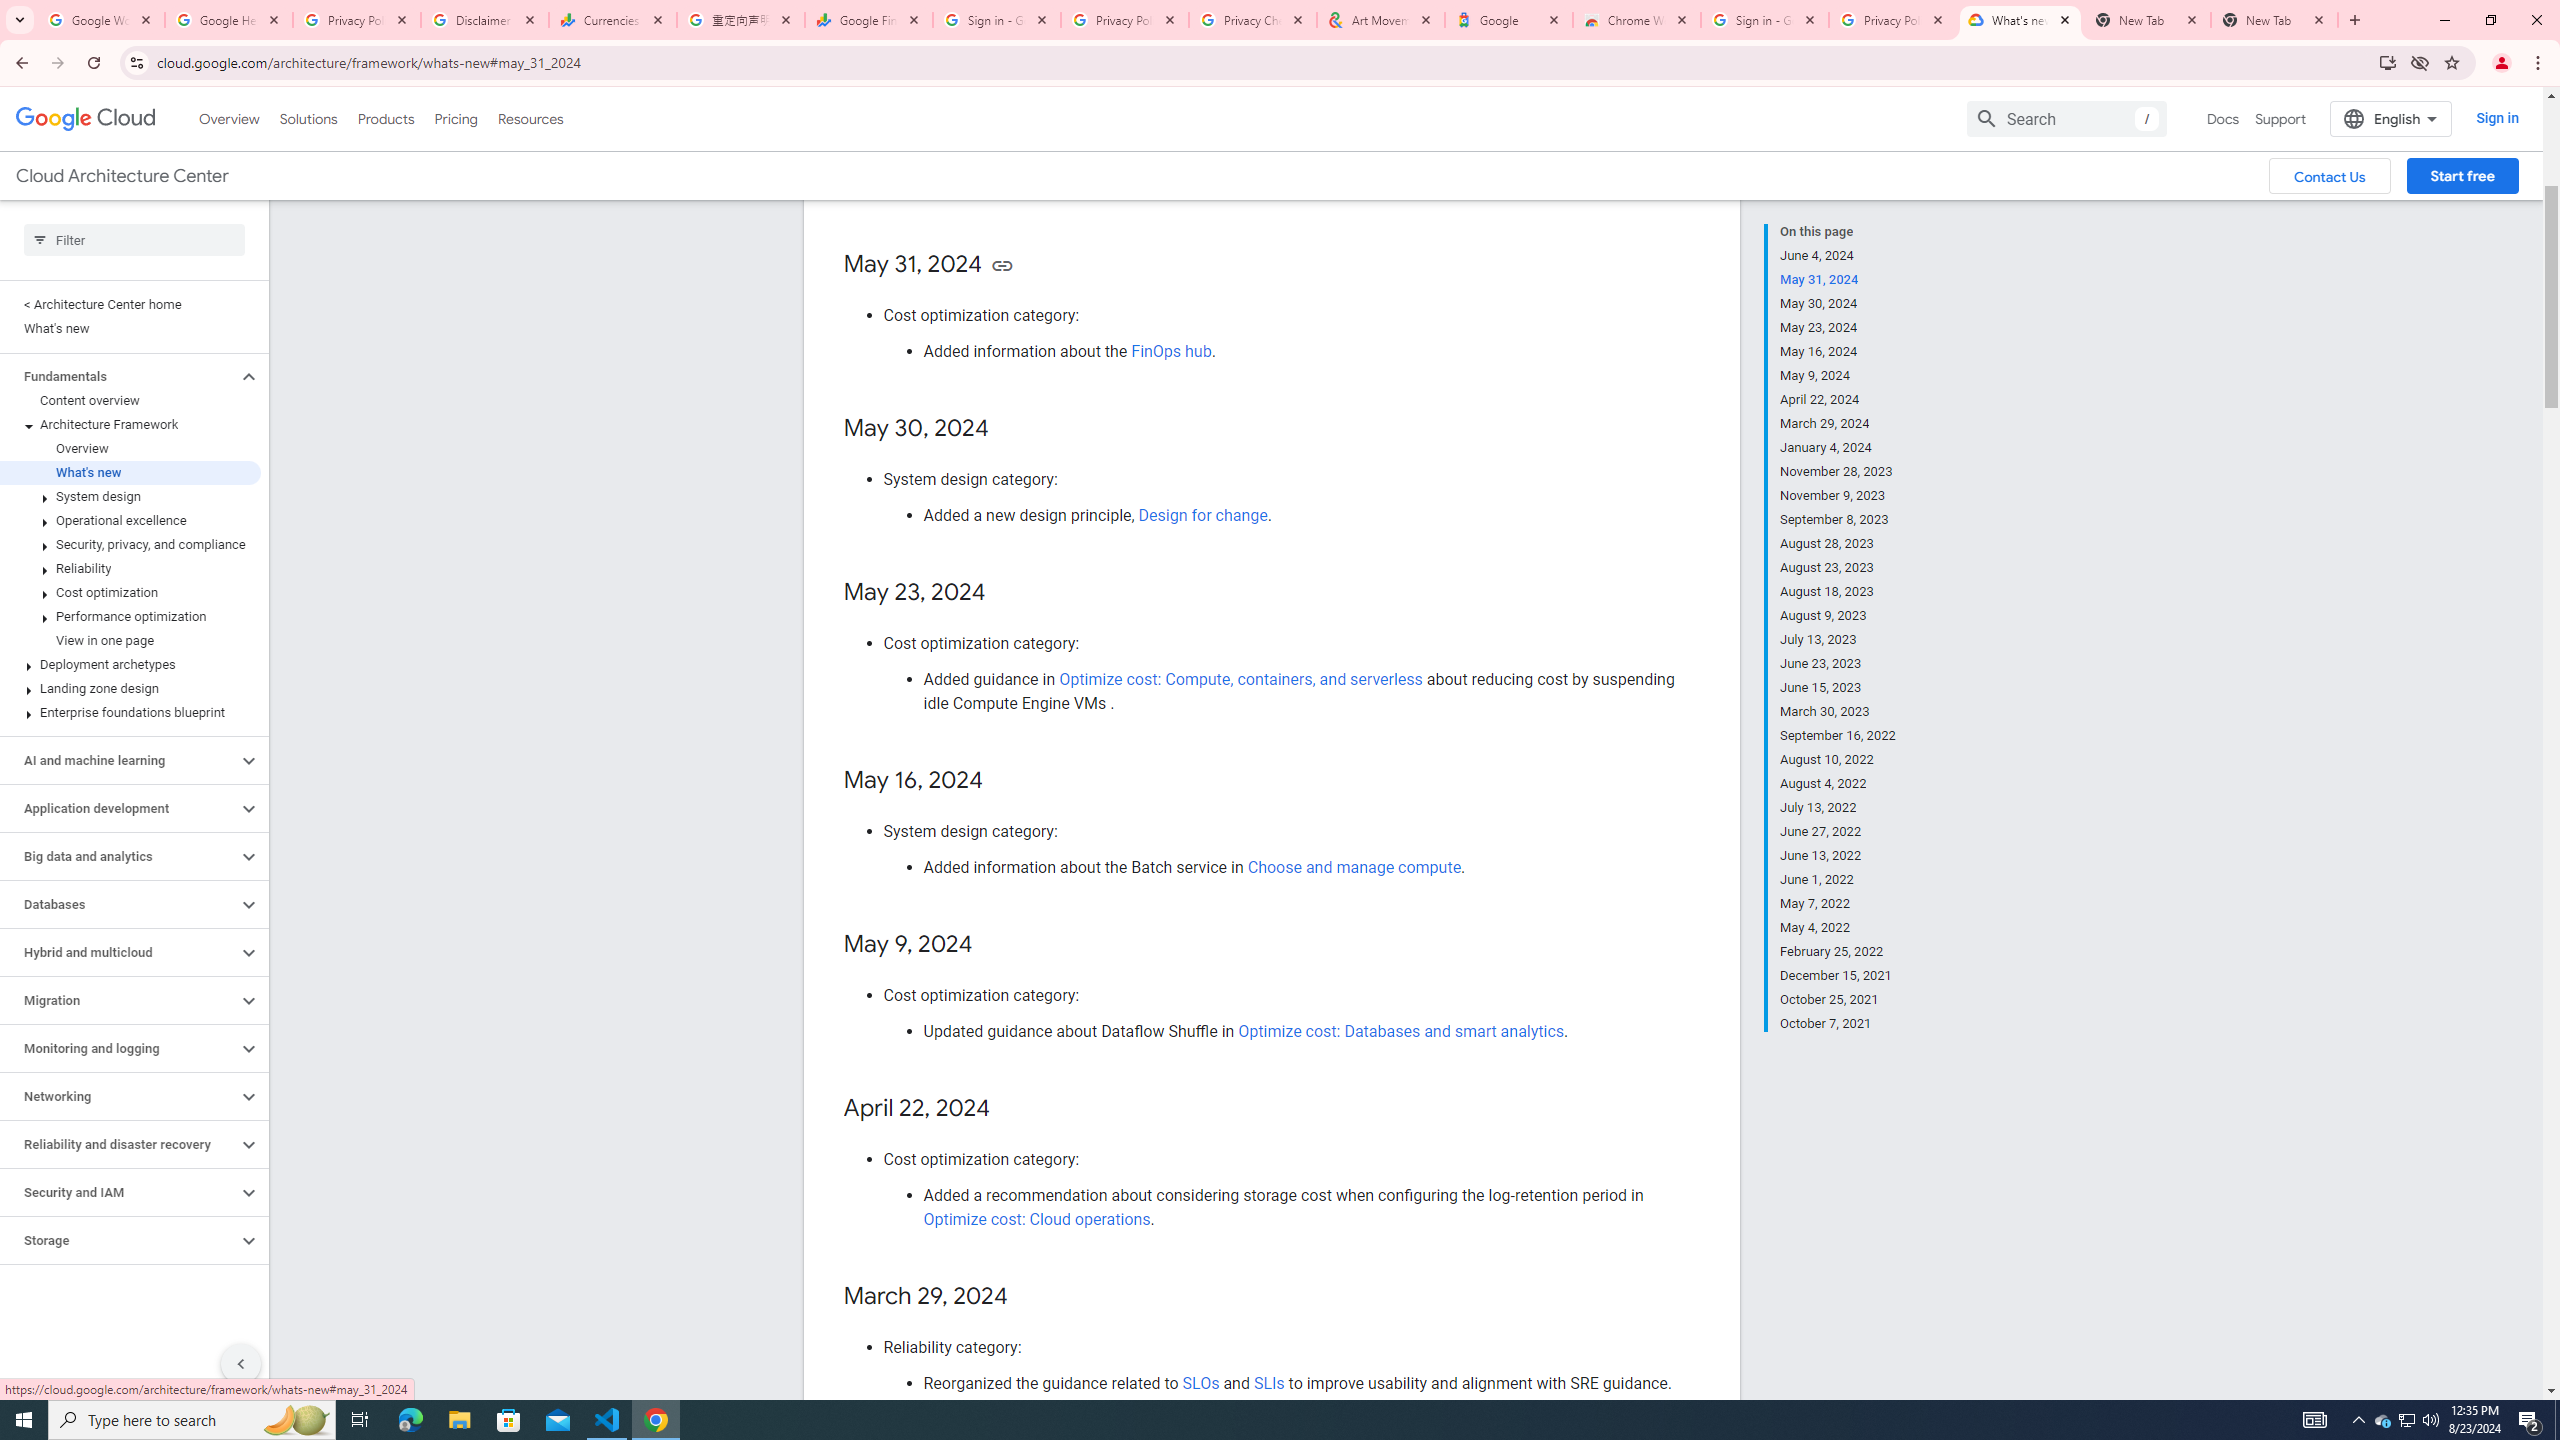  Describe the element at coordinates (101, 20) in the screenshot. I see `Google Workspace Admin Community` at that location.